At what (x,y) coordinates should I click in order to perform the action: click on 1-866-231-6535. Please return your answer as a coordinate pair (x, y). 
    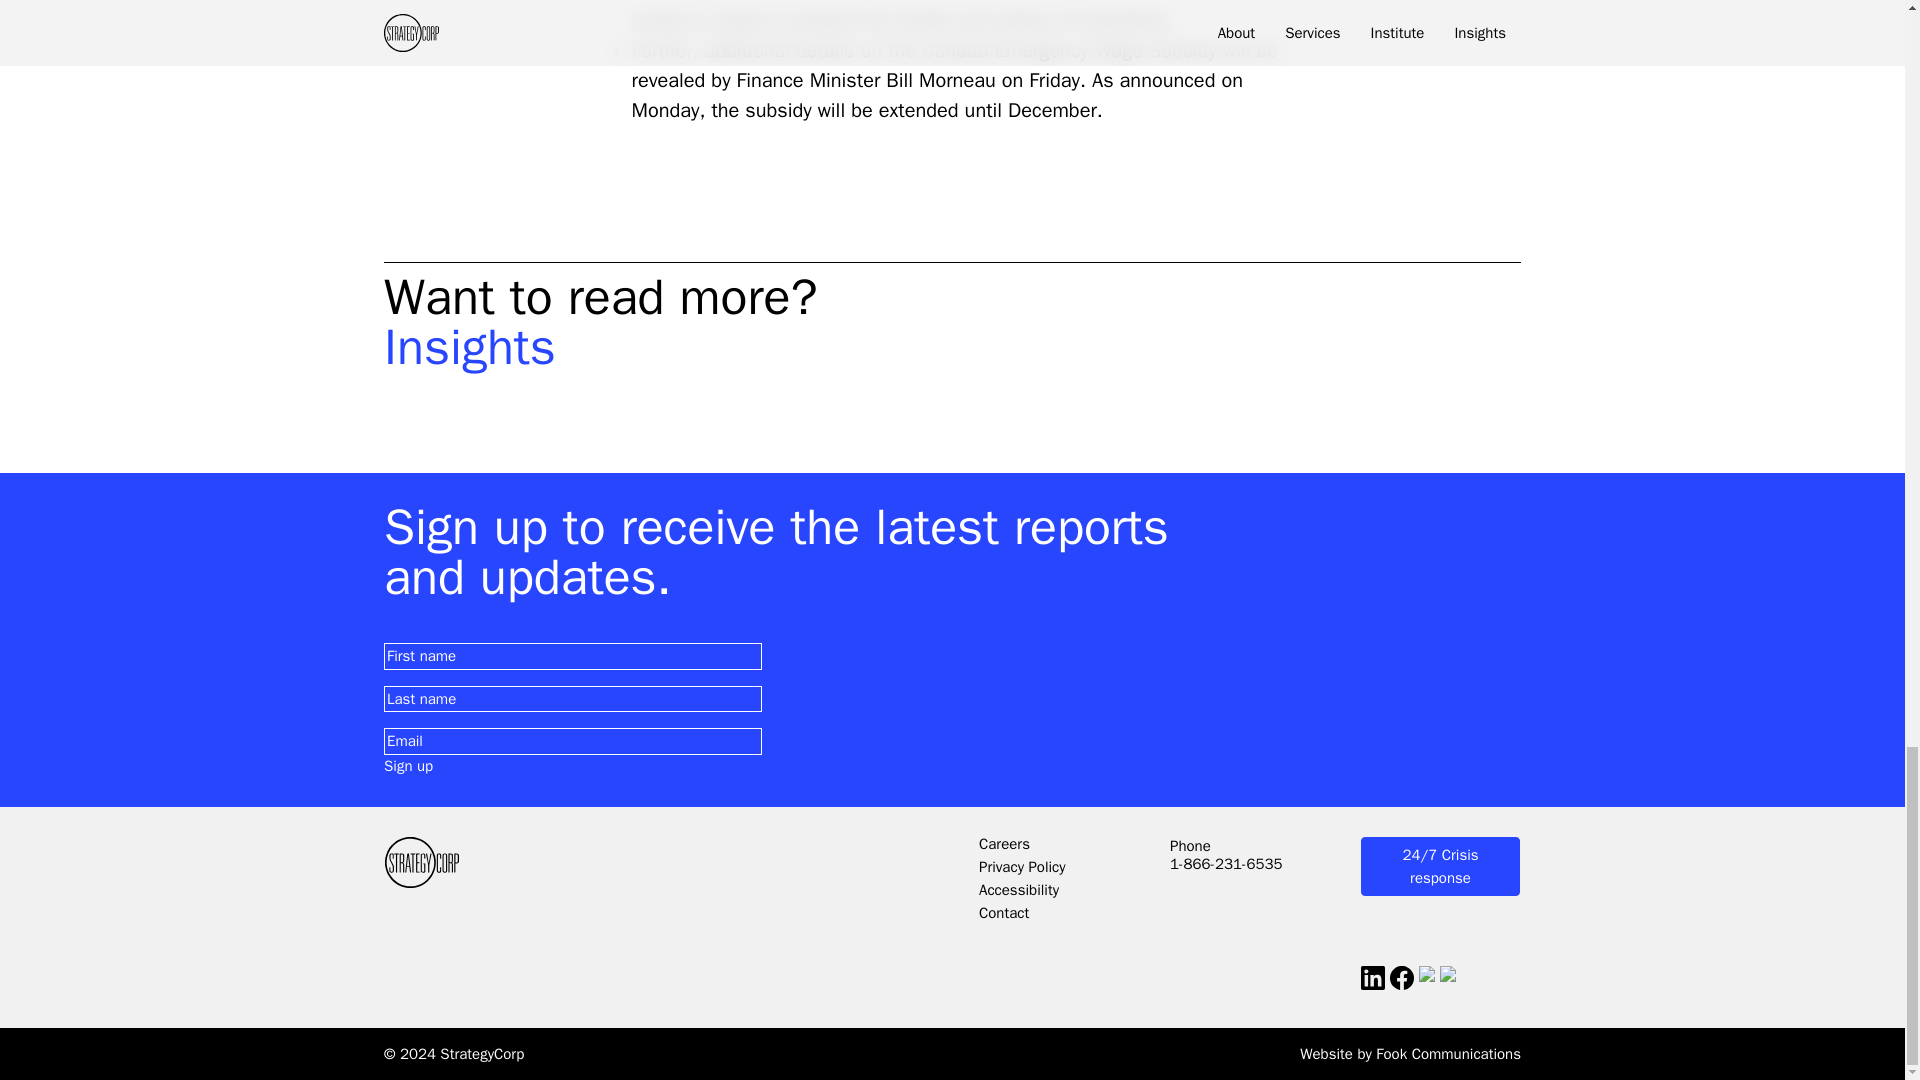
    Looking at the image, I should click on (1226, 864).